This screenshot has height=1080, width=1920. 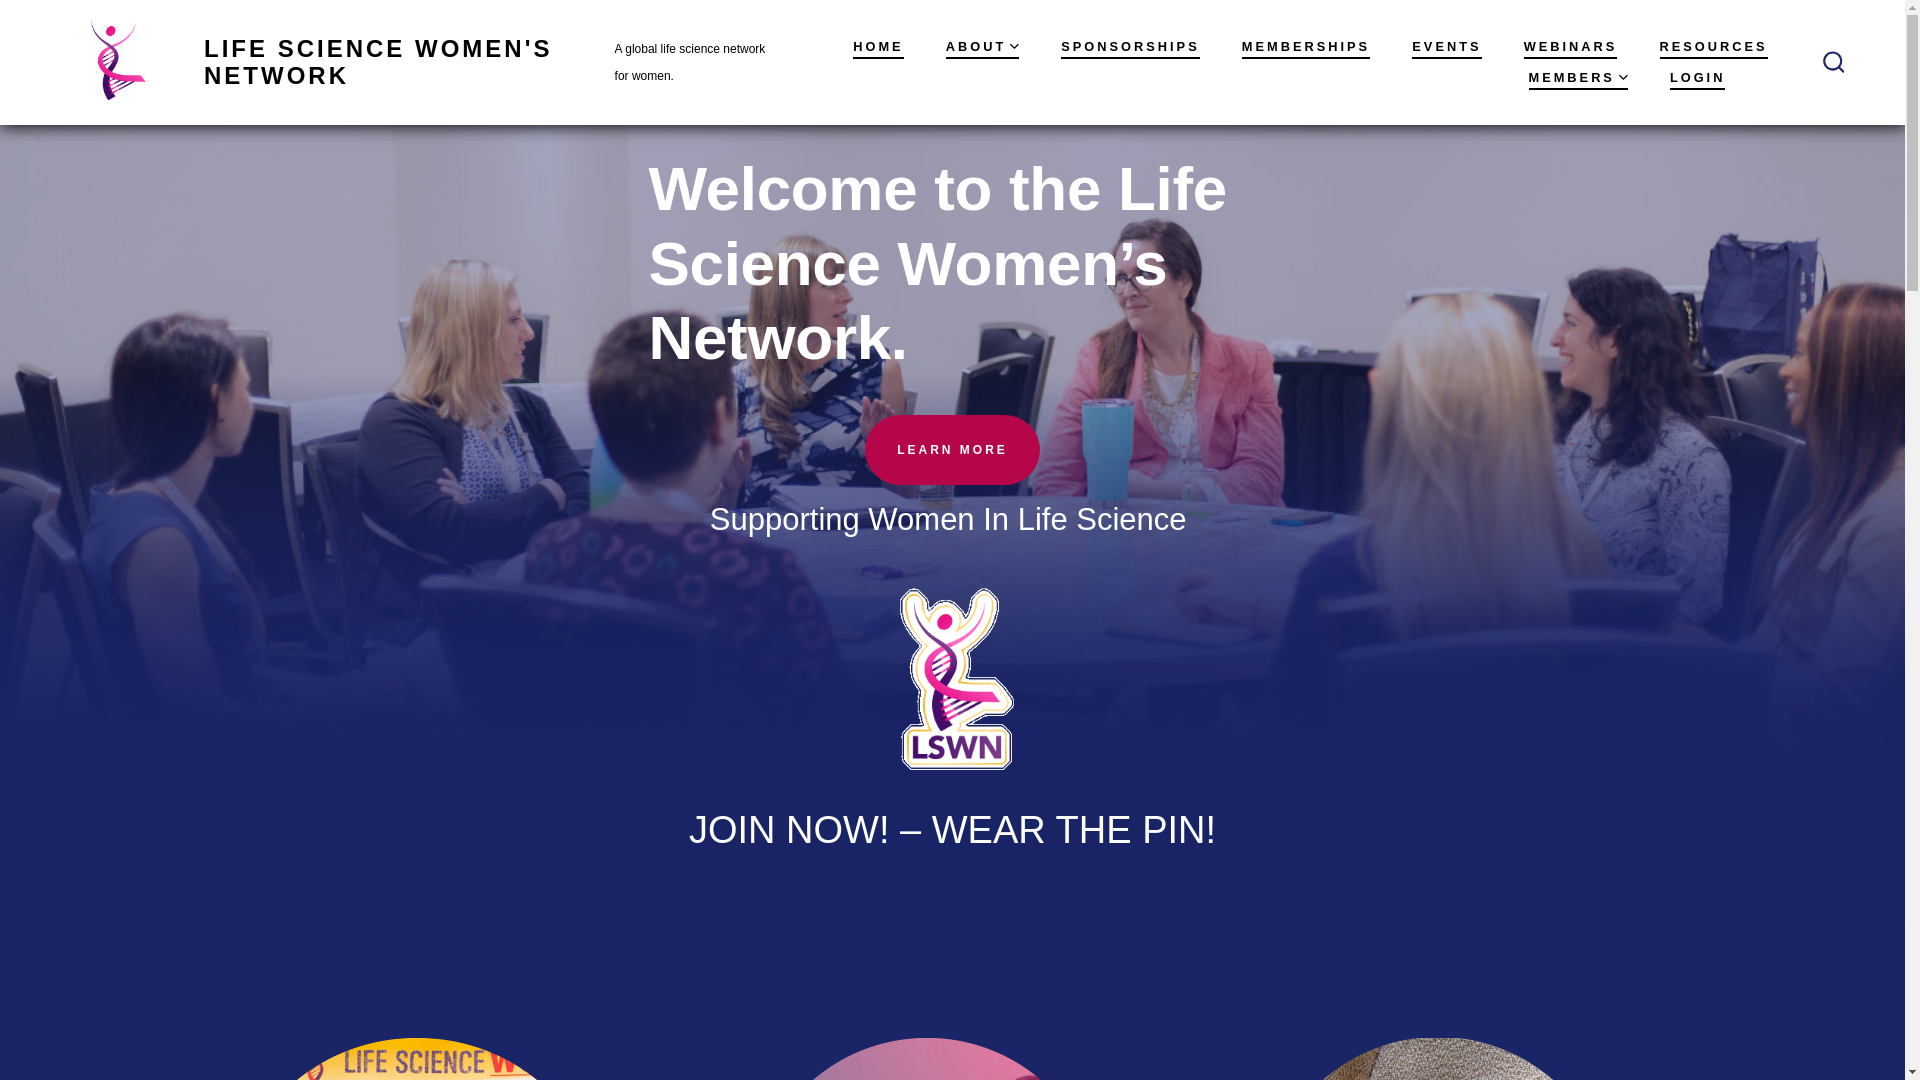 I want to click on LIFE SCIENCE WOMEN'S NETWORK, so click(x=371, y=62).